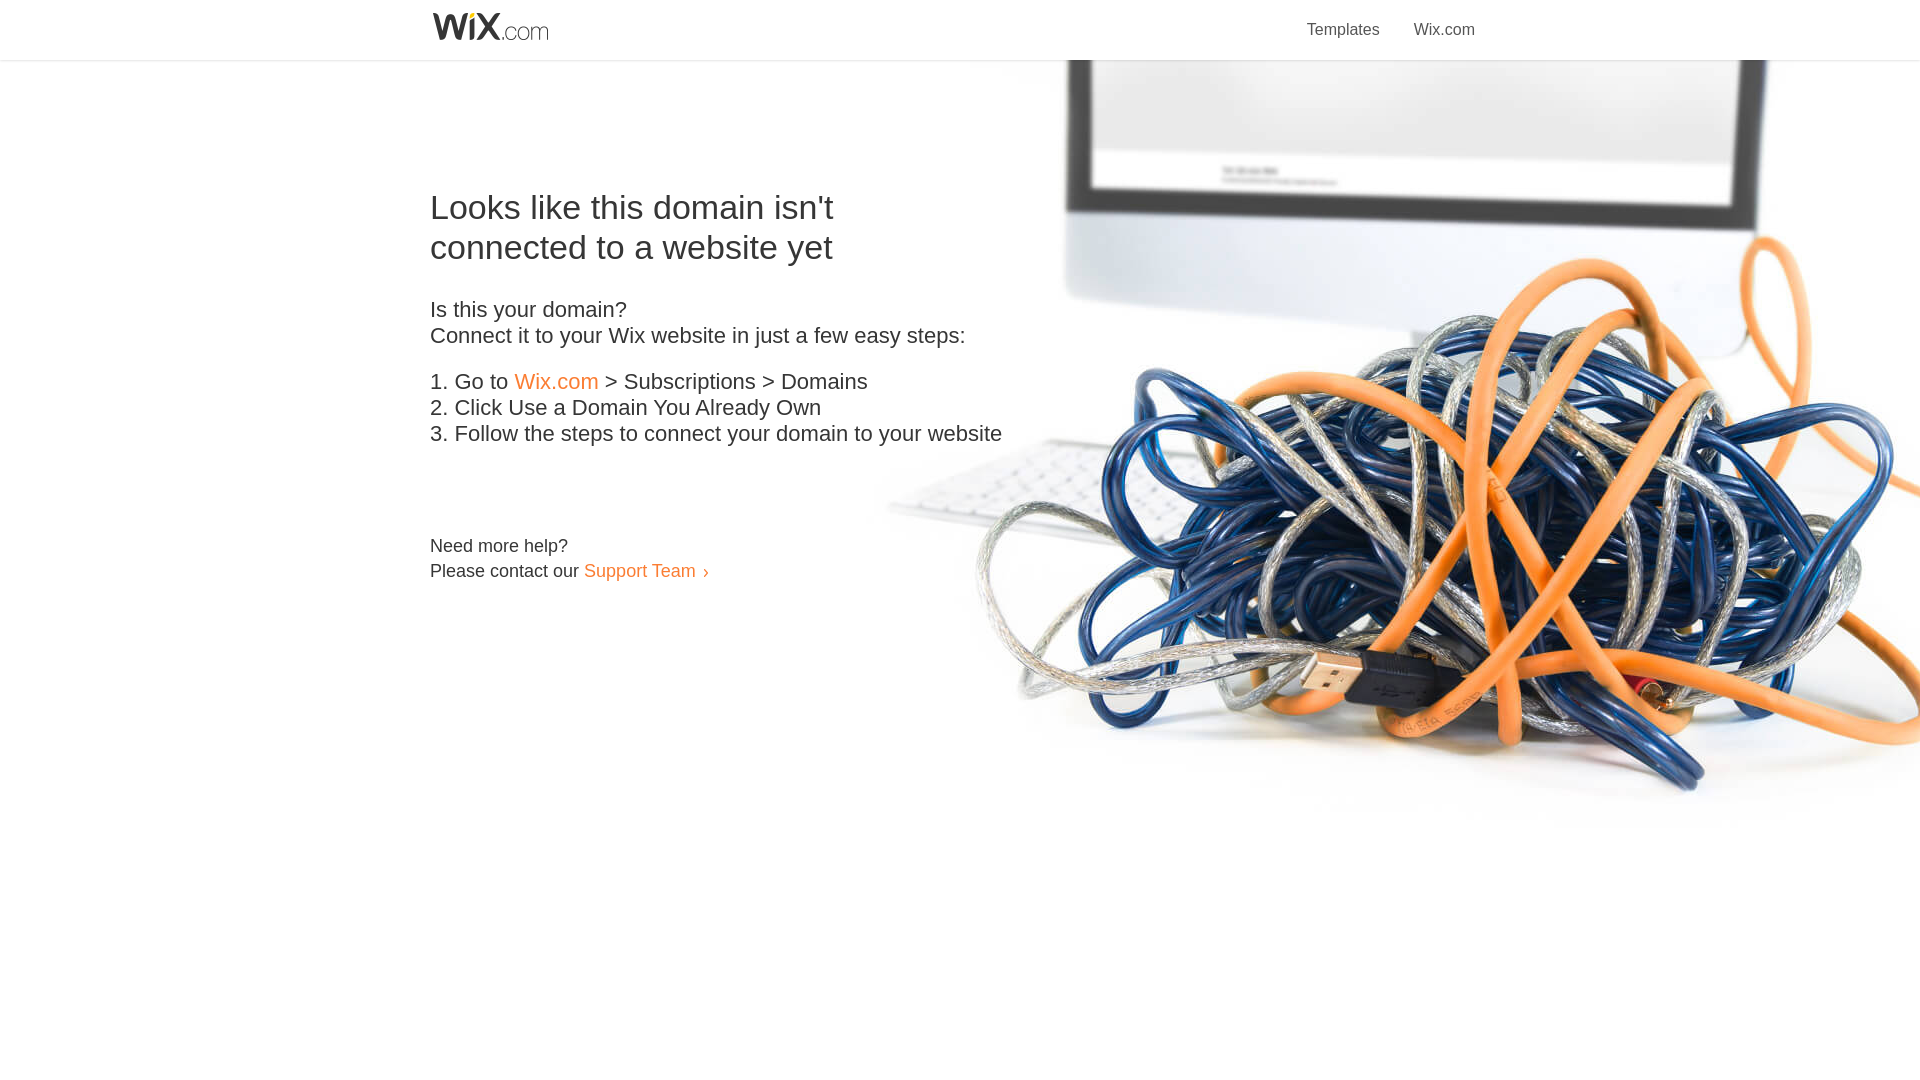 This screenshot has height=1080, width=1920. I want to click on Templates, so click(1344, 18).